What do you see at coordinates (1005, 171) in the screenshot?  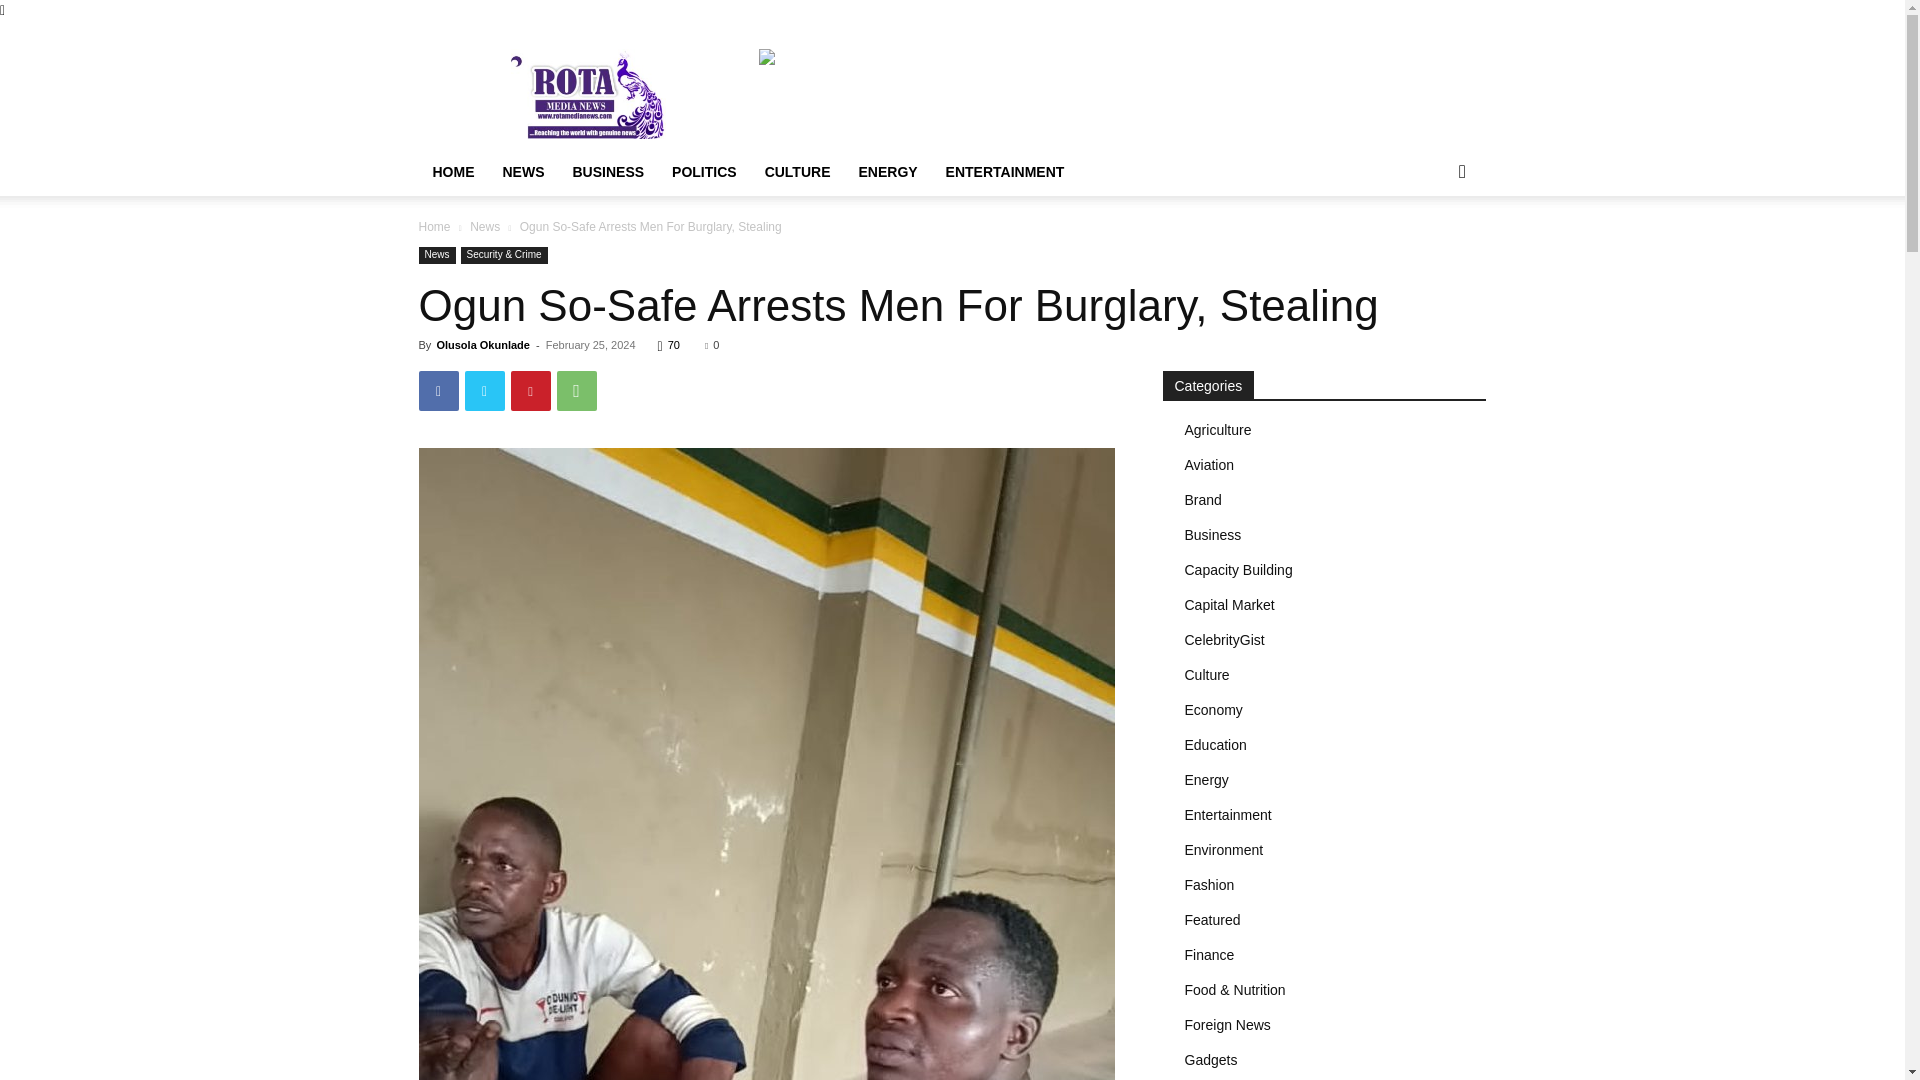 I see `ENTERTAINMENT` at bounding box center [1005, 171].